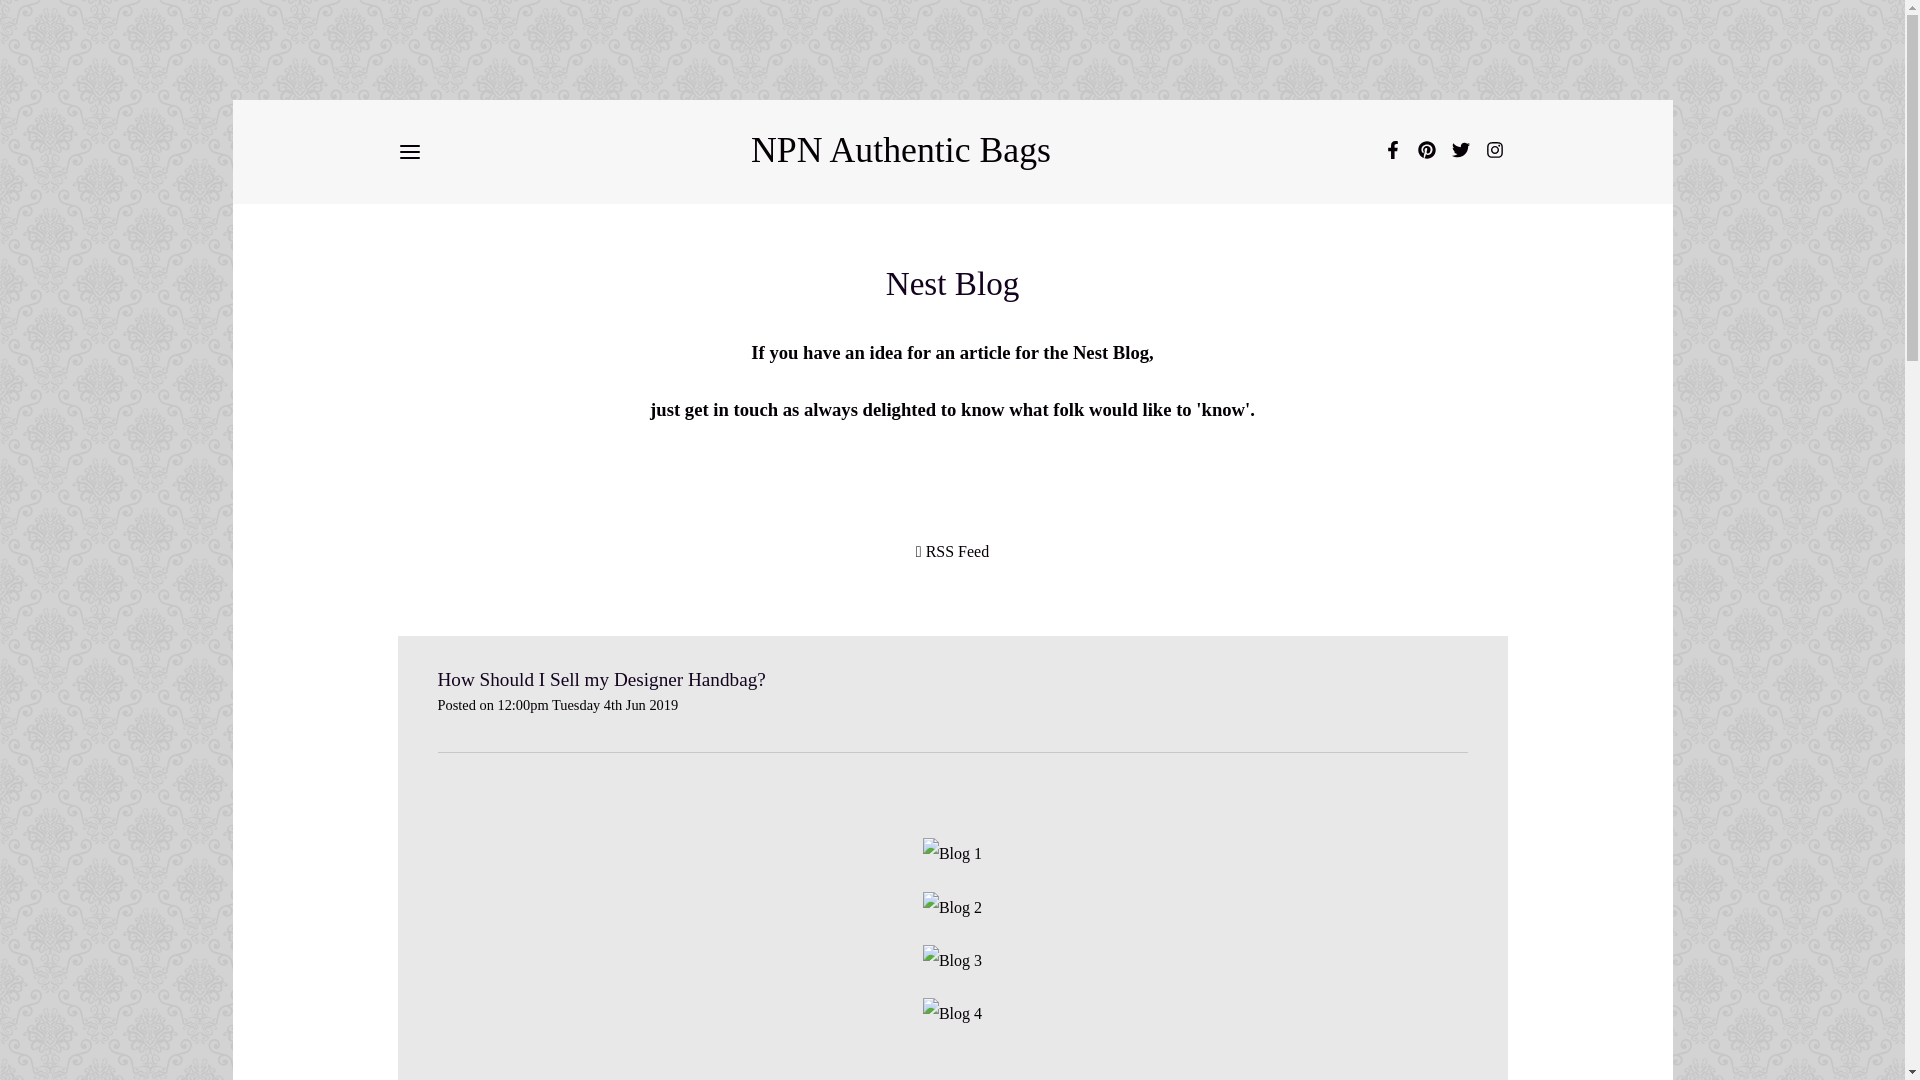 Image resolution: width=1920 pixels, height=1080 pixels. Describe the element at coordinates (1426, 153) in the screenshot. I see `pinterest` at that location.